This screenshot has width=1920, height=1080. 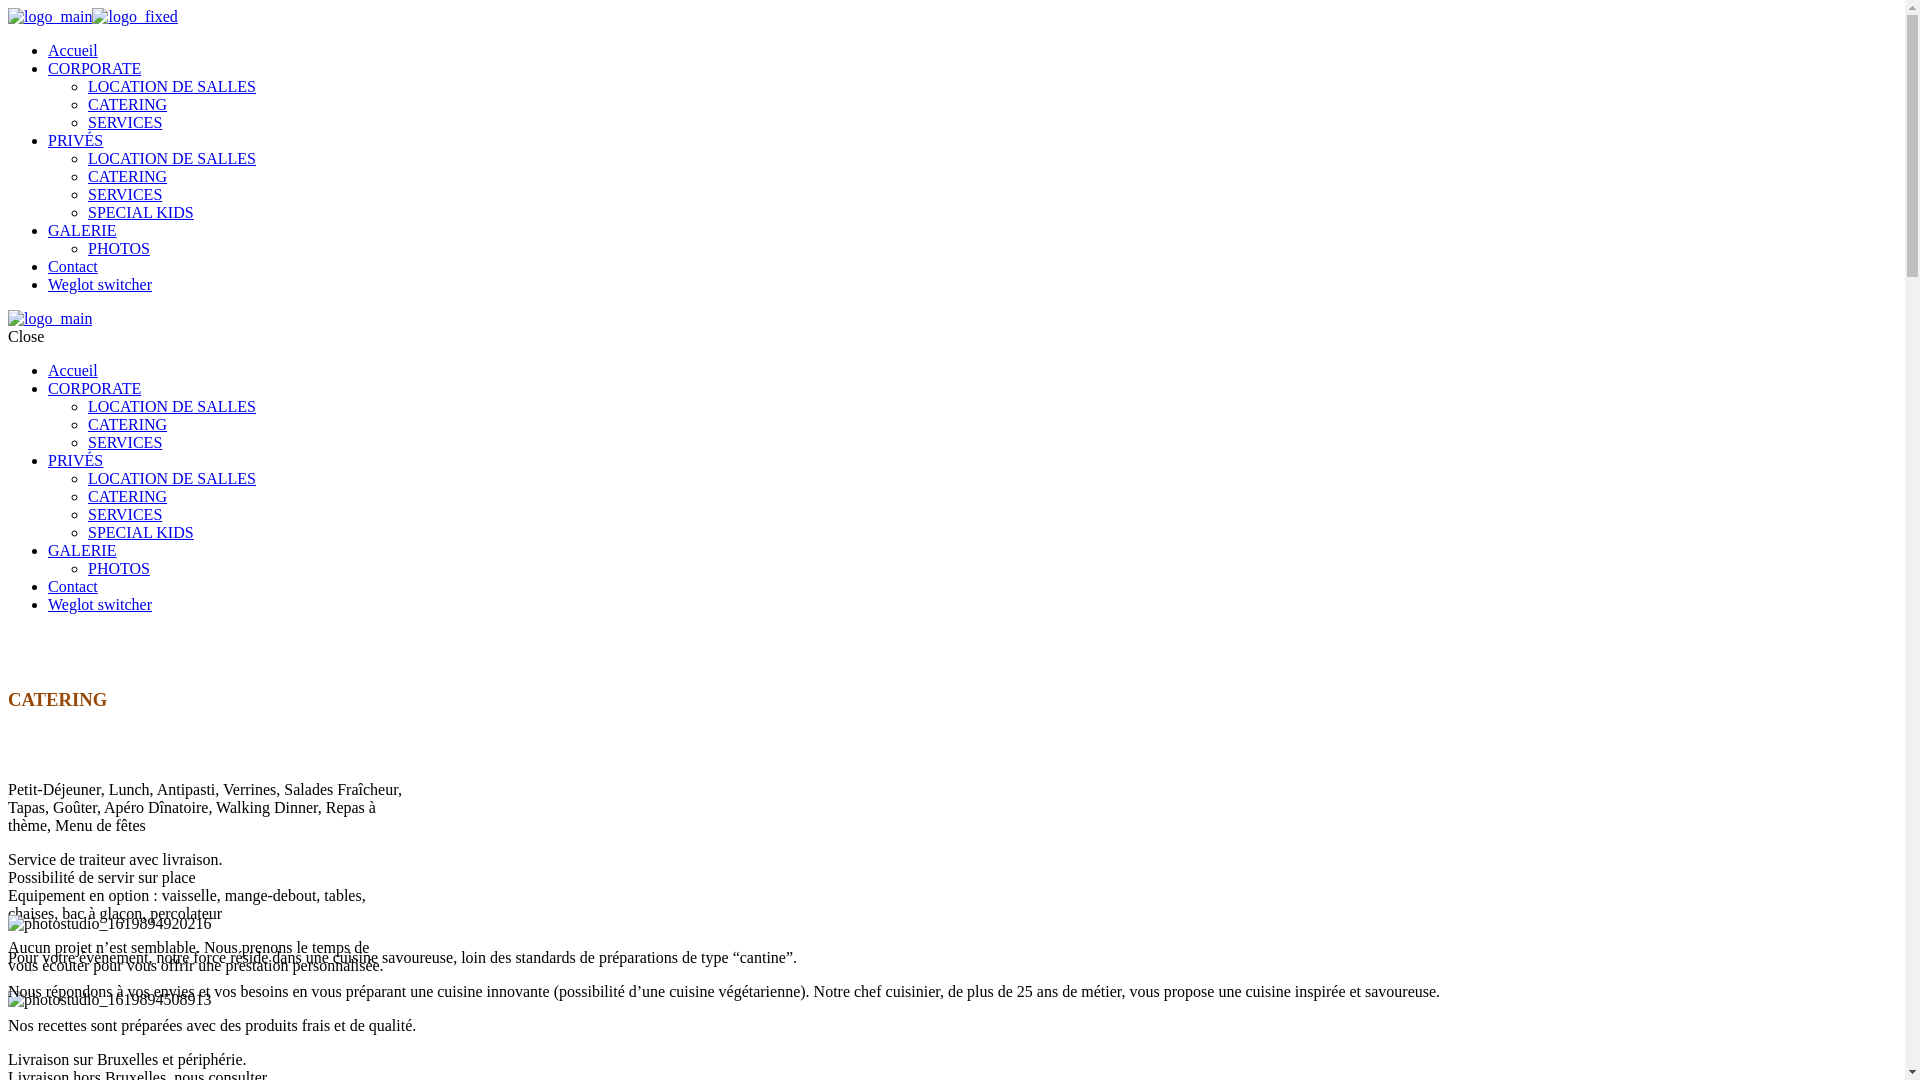 I want to click on Accueil, so click(x=73, y=370).